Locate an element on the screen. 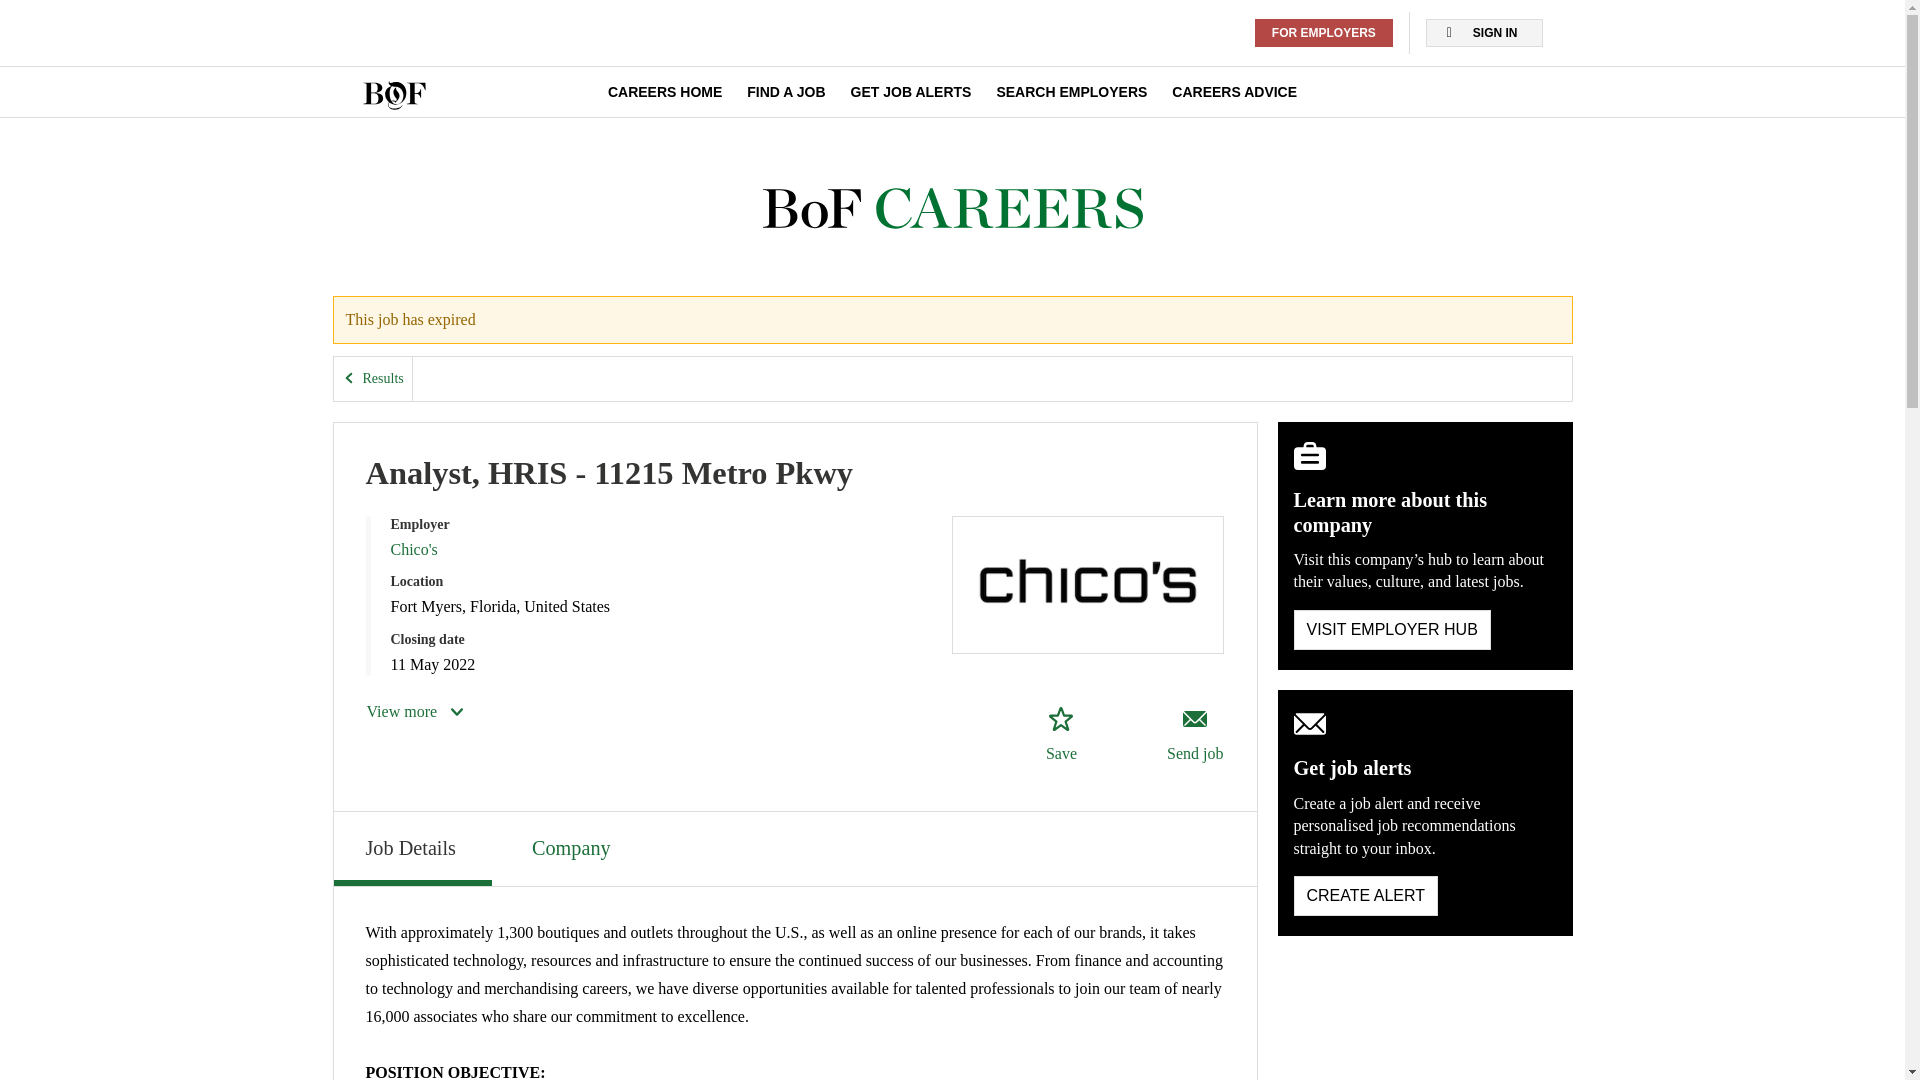  BoF Careers is located at coordinates (952, 209).